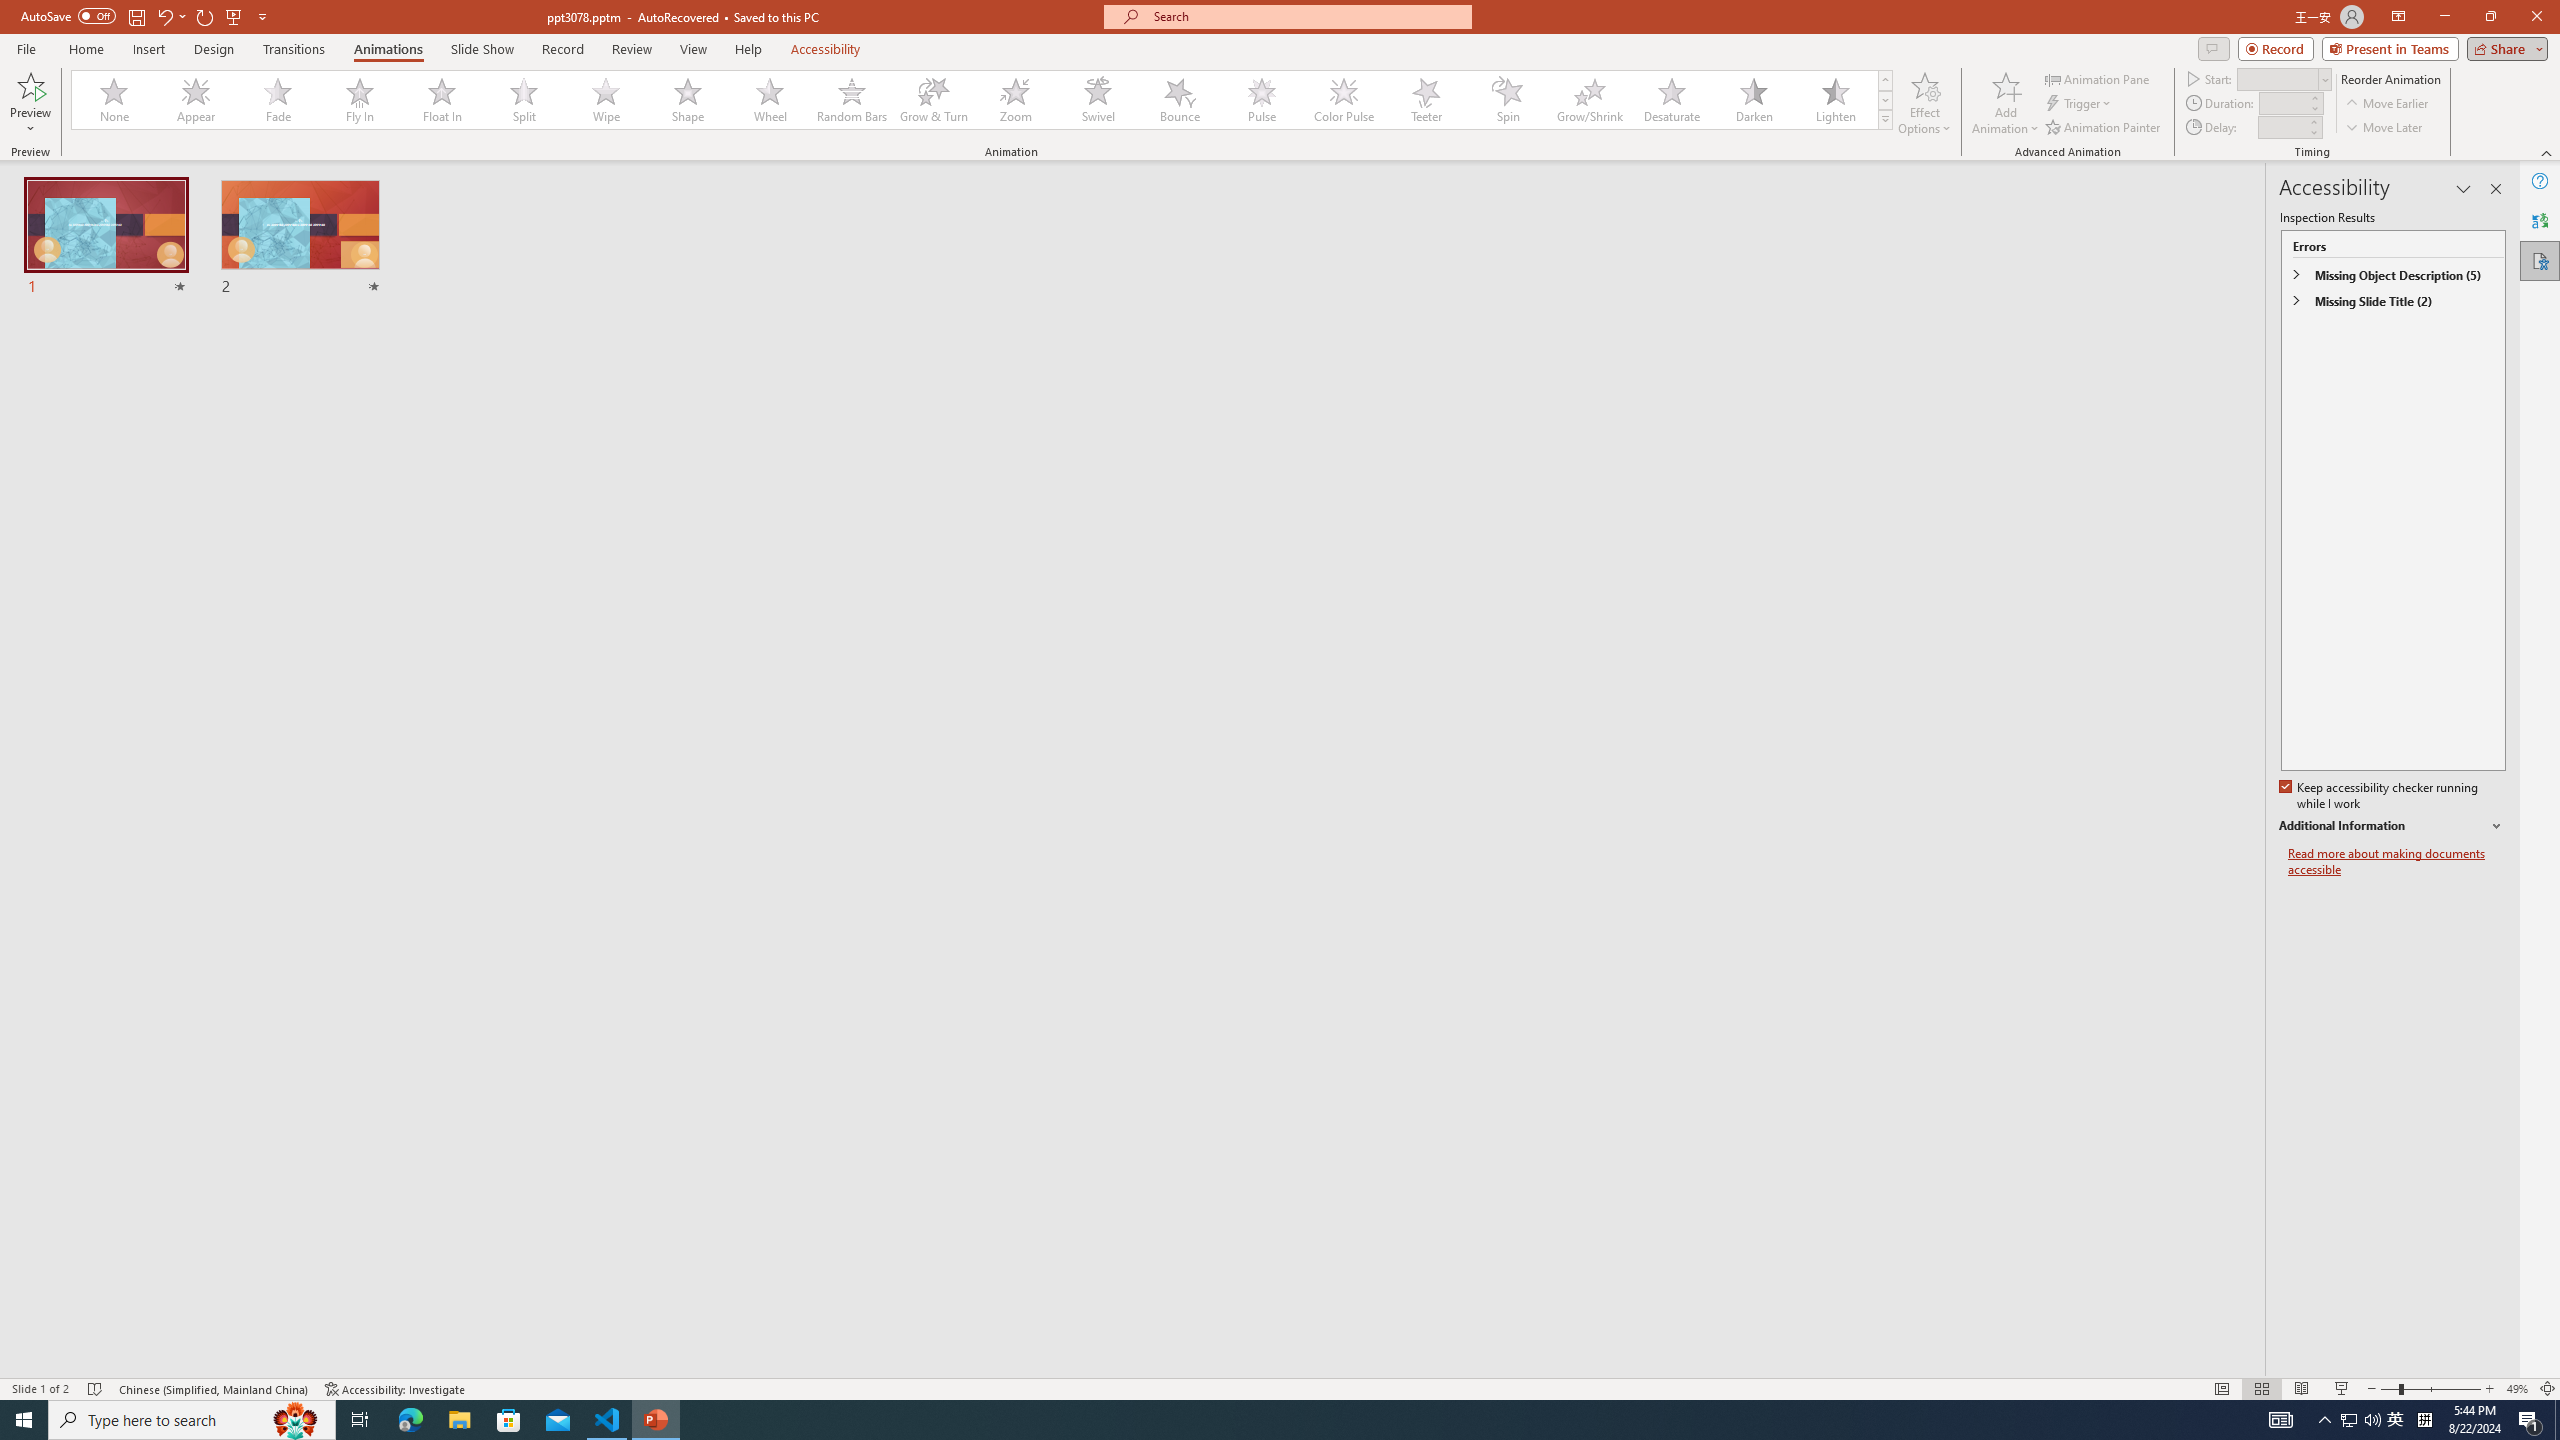 The height and width of the screenshot is (1440, 2560). Describe the element at coordinates (2517, 1389) in the screenshot. I see `Zoom 49%` at that location.